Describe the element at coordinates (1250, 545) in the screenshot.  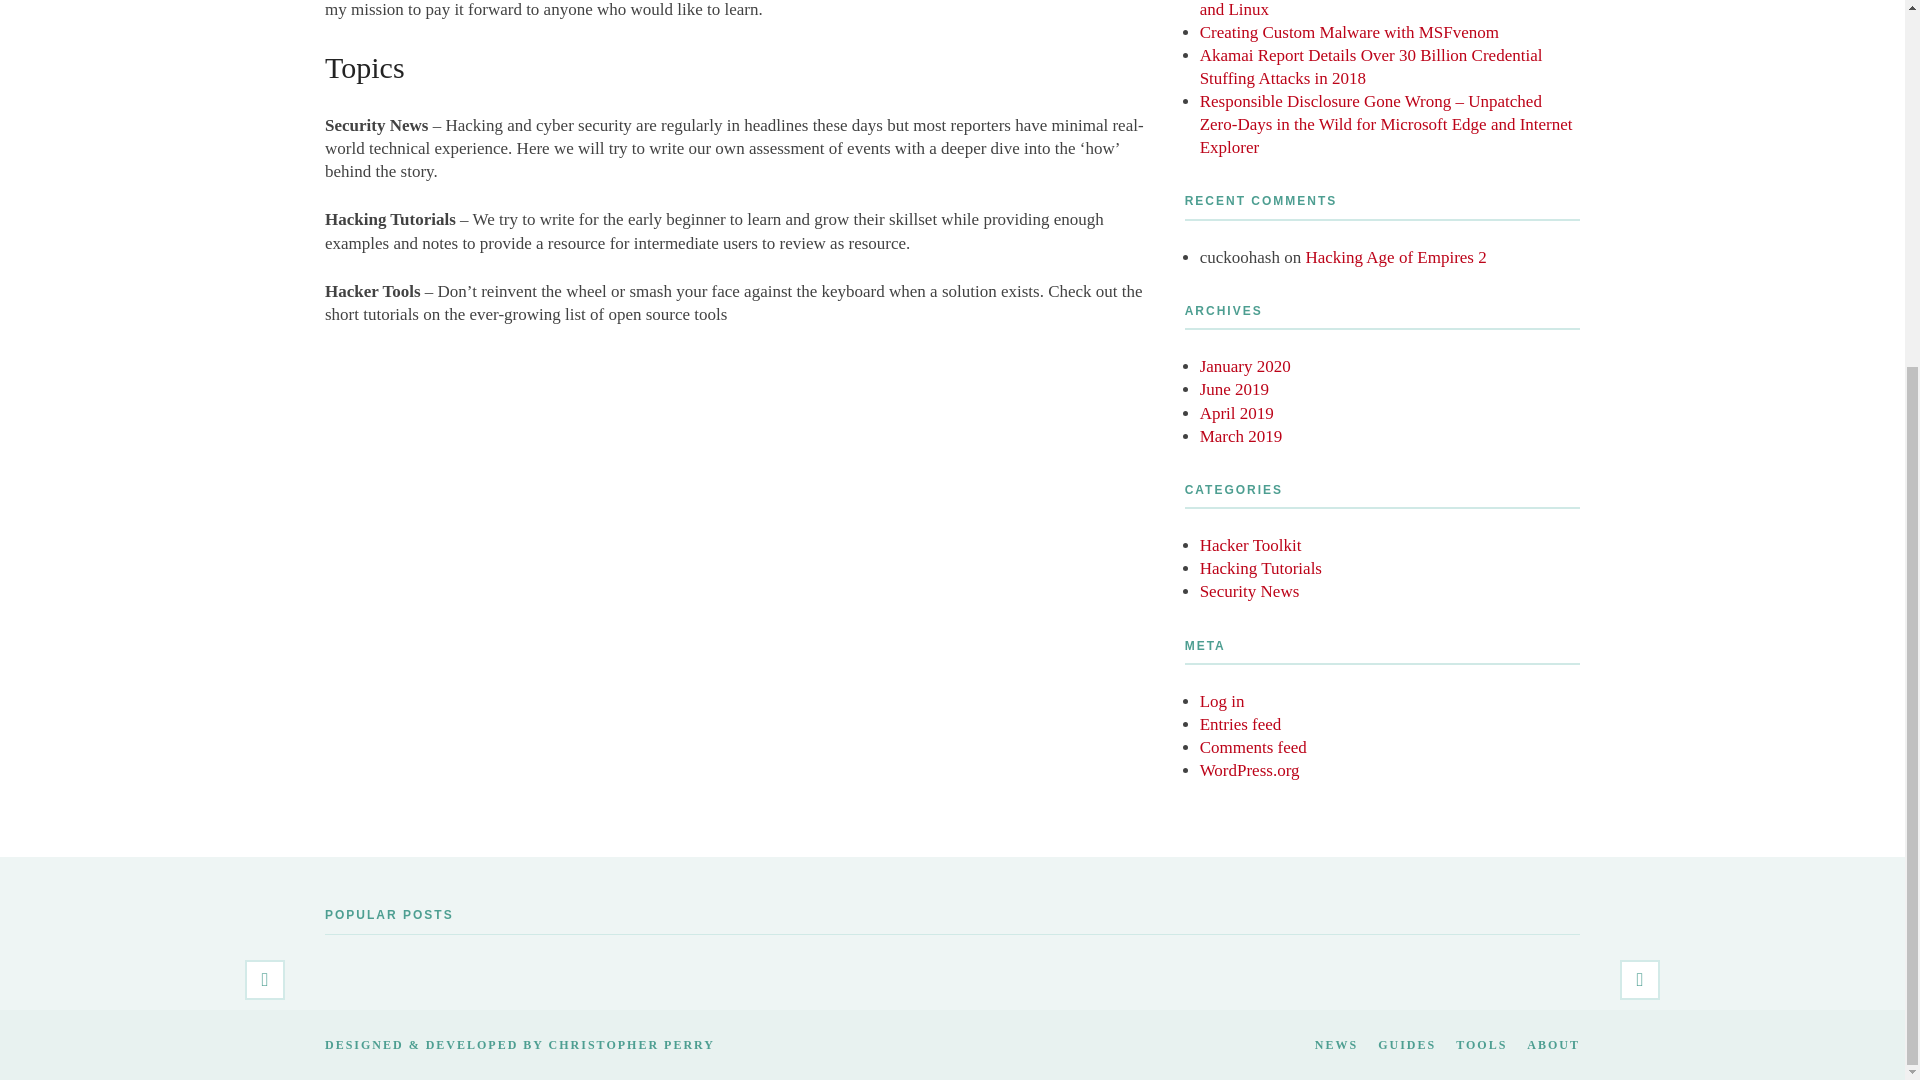
I see `Hacker Toolkit` at that location.